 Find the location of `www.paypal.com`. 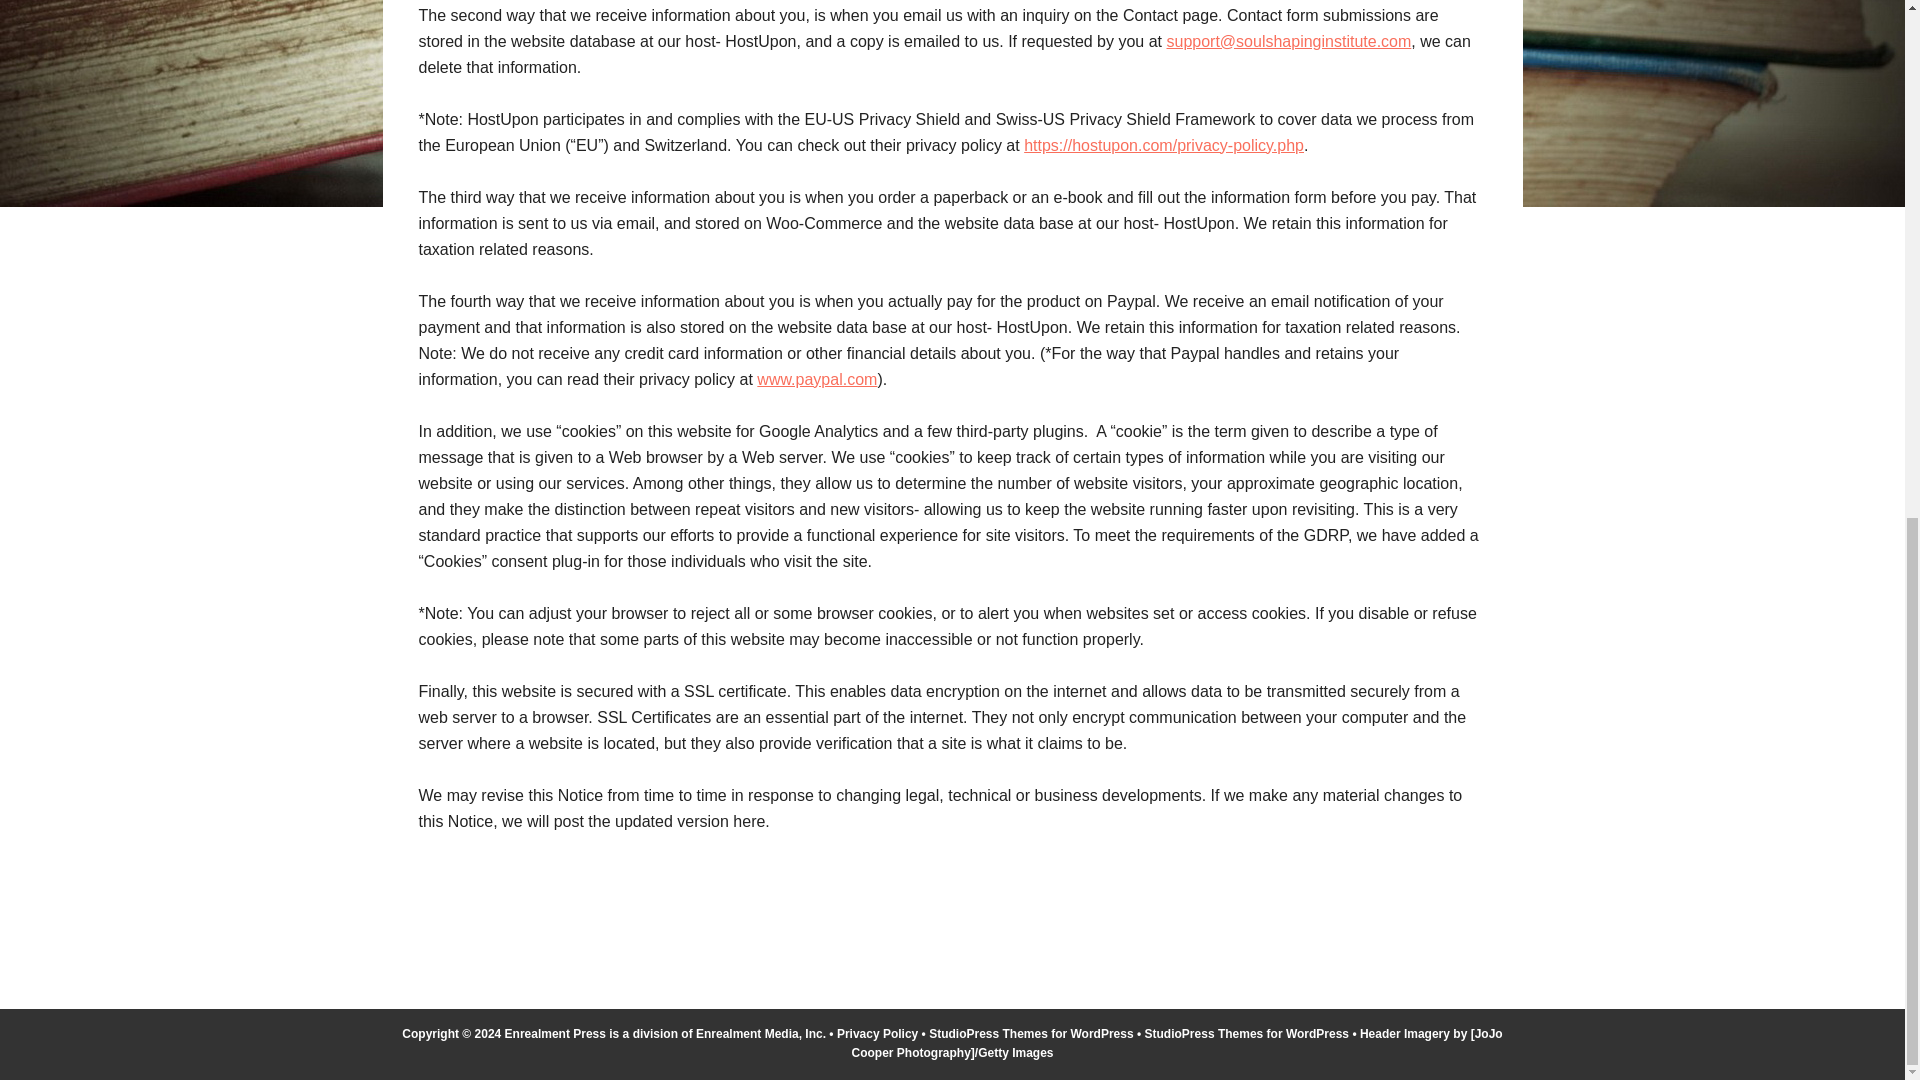

www.paypal.com is located at coordinates (816, 379).